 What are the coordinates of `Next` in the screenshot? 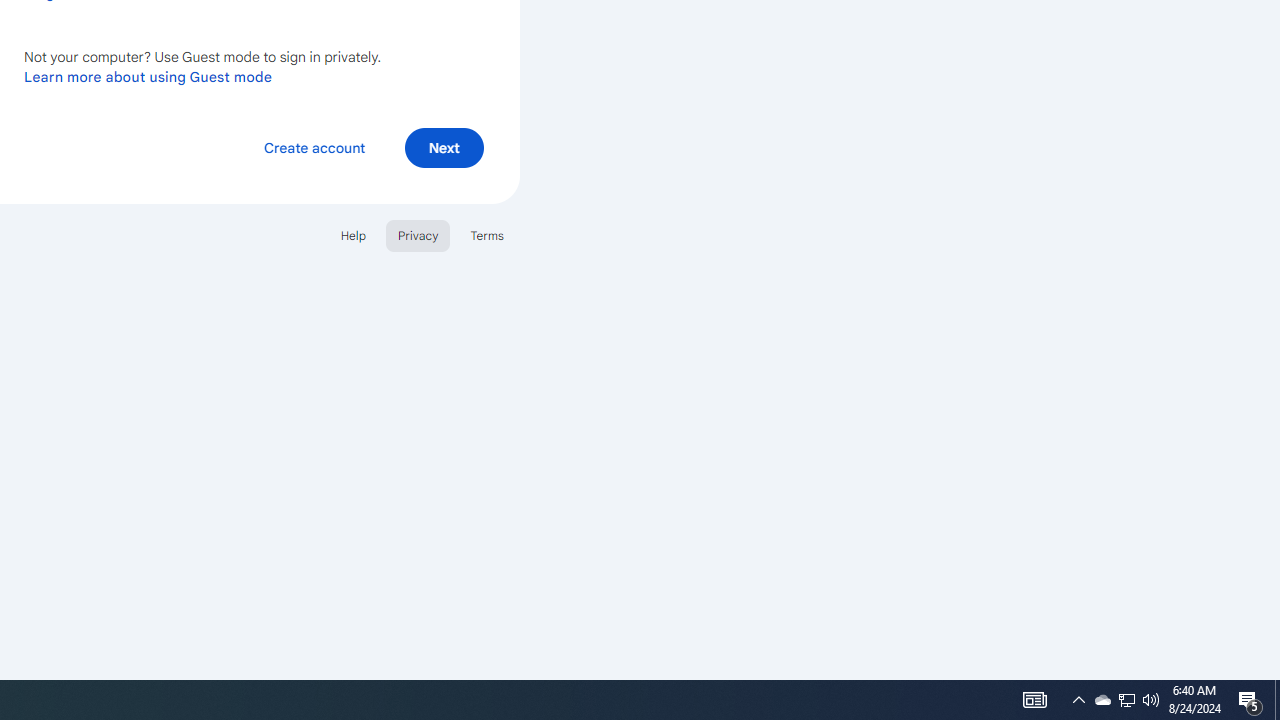 It's located at (444, 146).